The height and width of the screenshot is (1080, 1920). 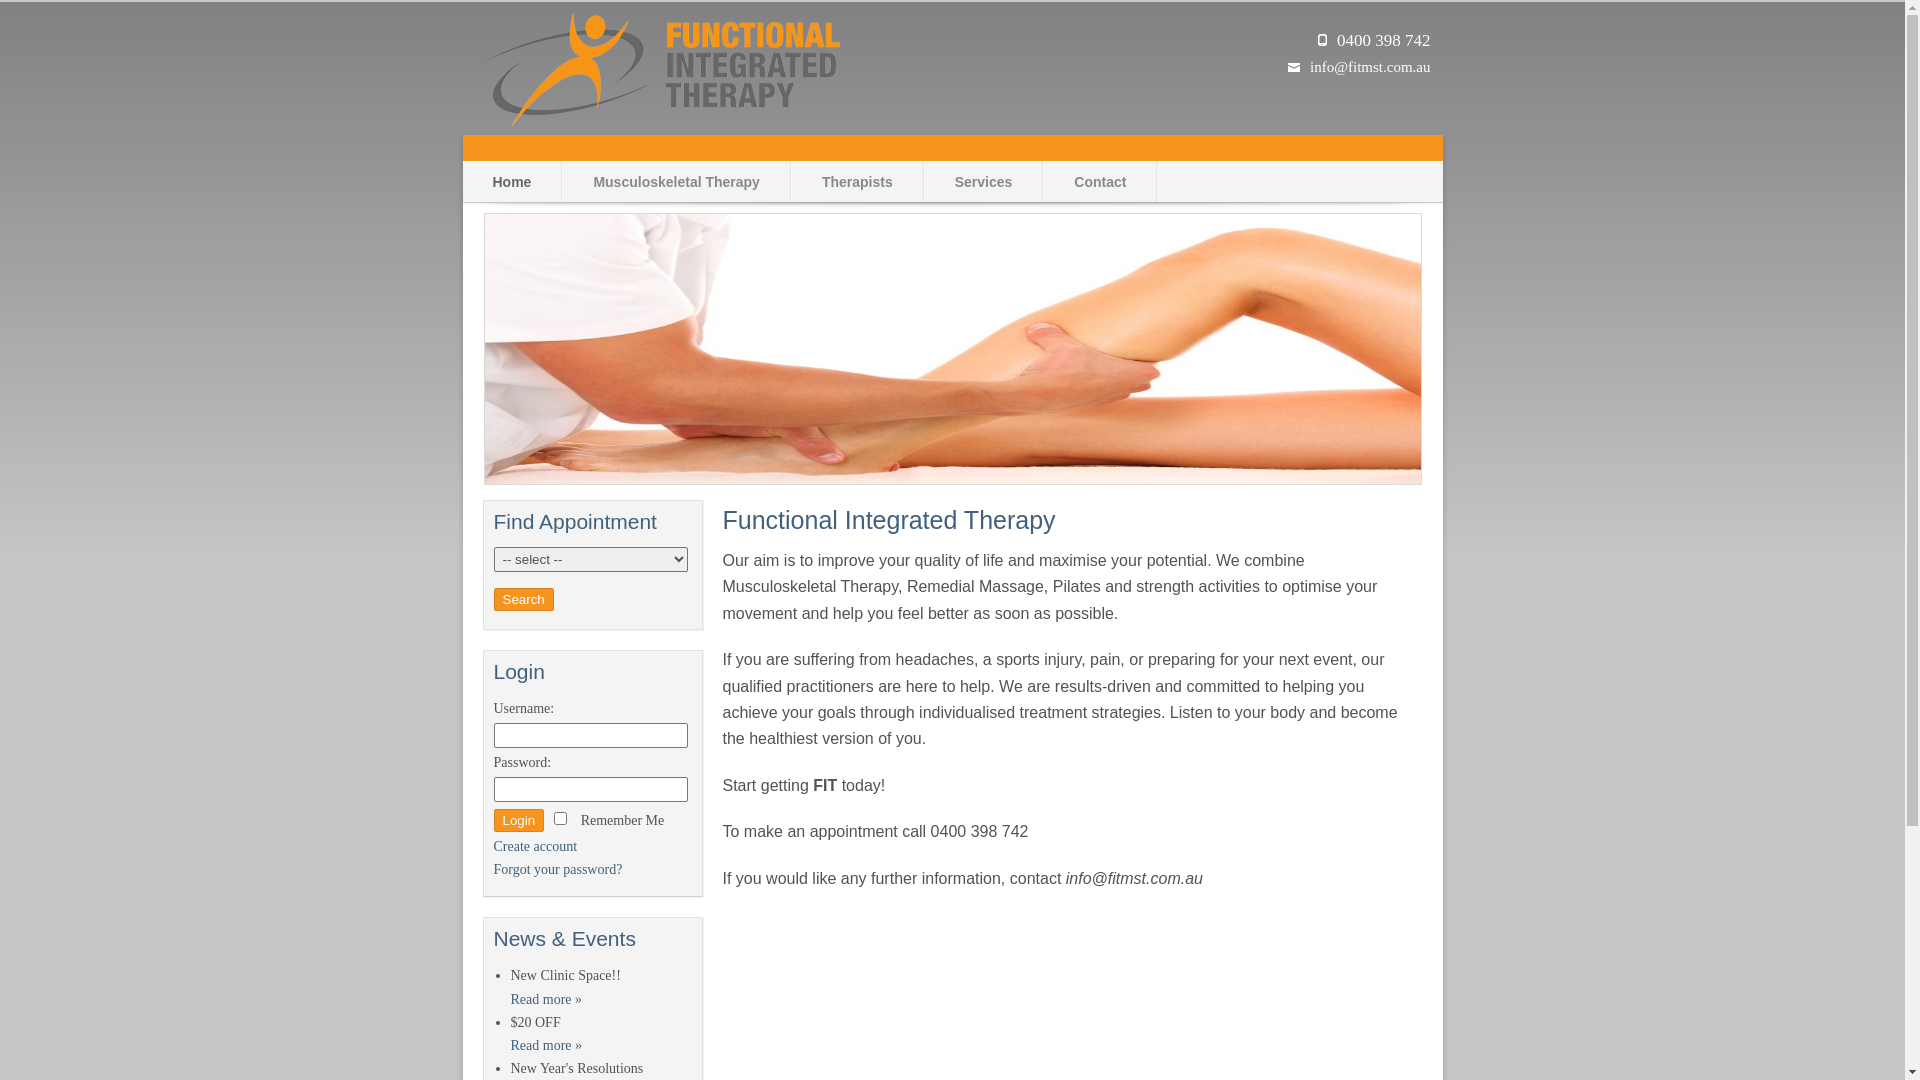 What do you see at coordinates (519, 820) in the screenshot?
I see `Login` at bounding box center [519, 820].